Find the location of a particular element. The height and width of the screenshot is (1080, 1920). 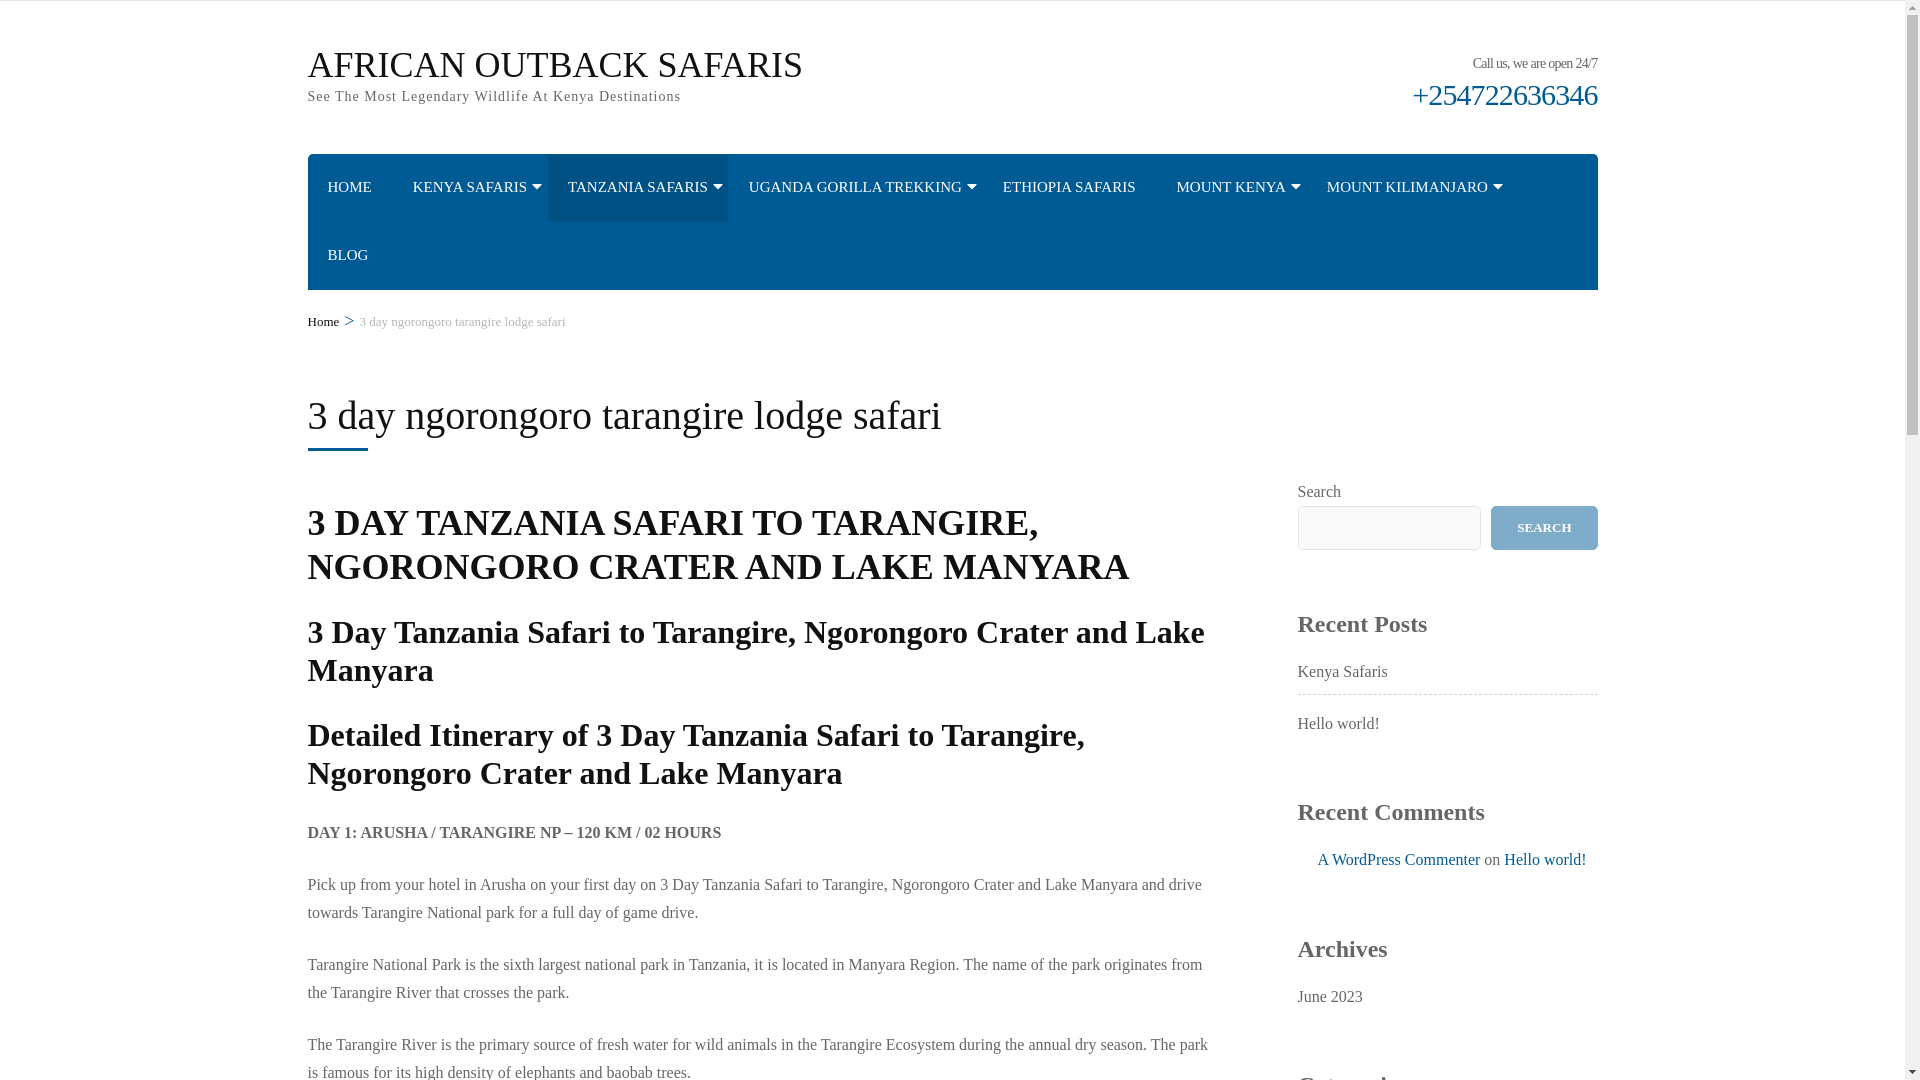

AFRICAN OUTBACK SAFARIS is located at coordinates (554, 65).